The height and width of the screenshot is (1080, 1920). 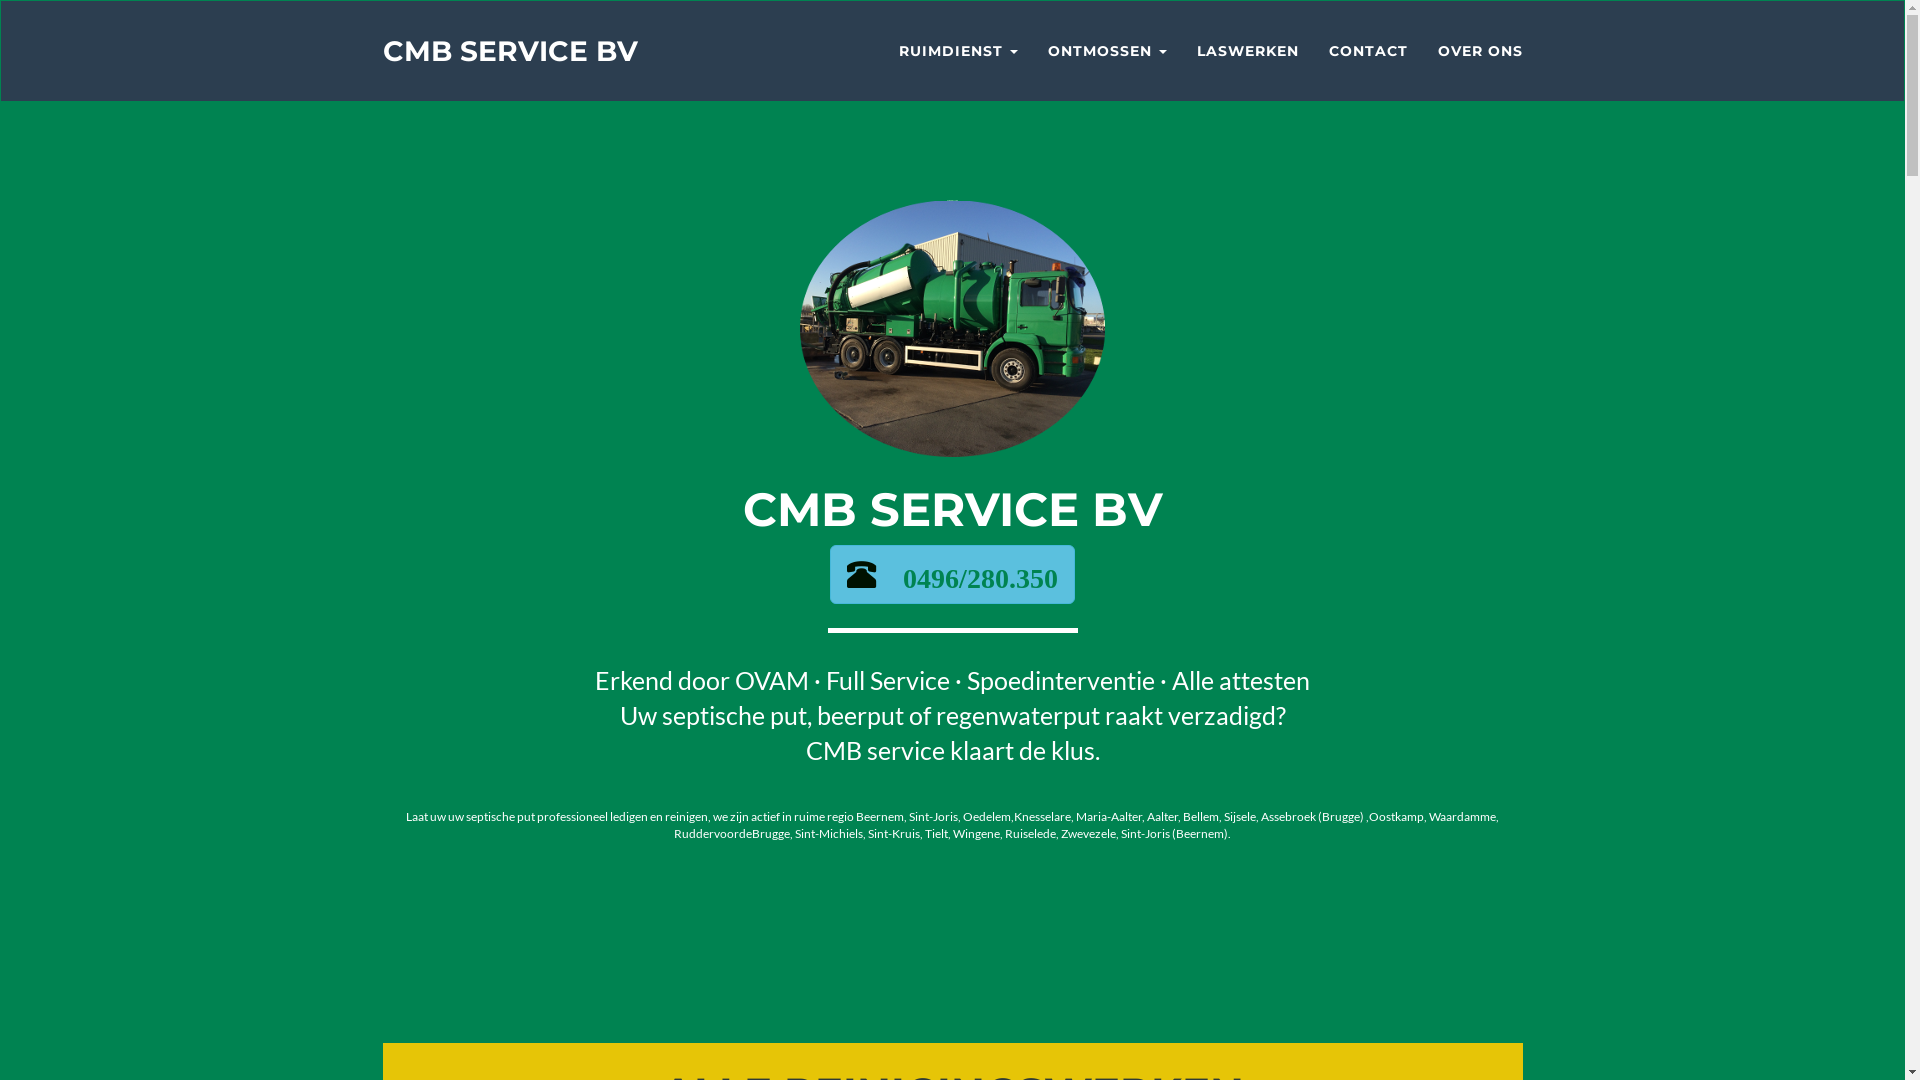 I want to click on CMB SERVICE BV, so click(x=510, y=51).